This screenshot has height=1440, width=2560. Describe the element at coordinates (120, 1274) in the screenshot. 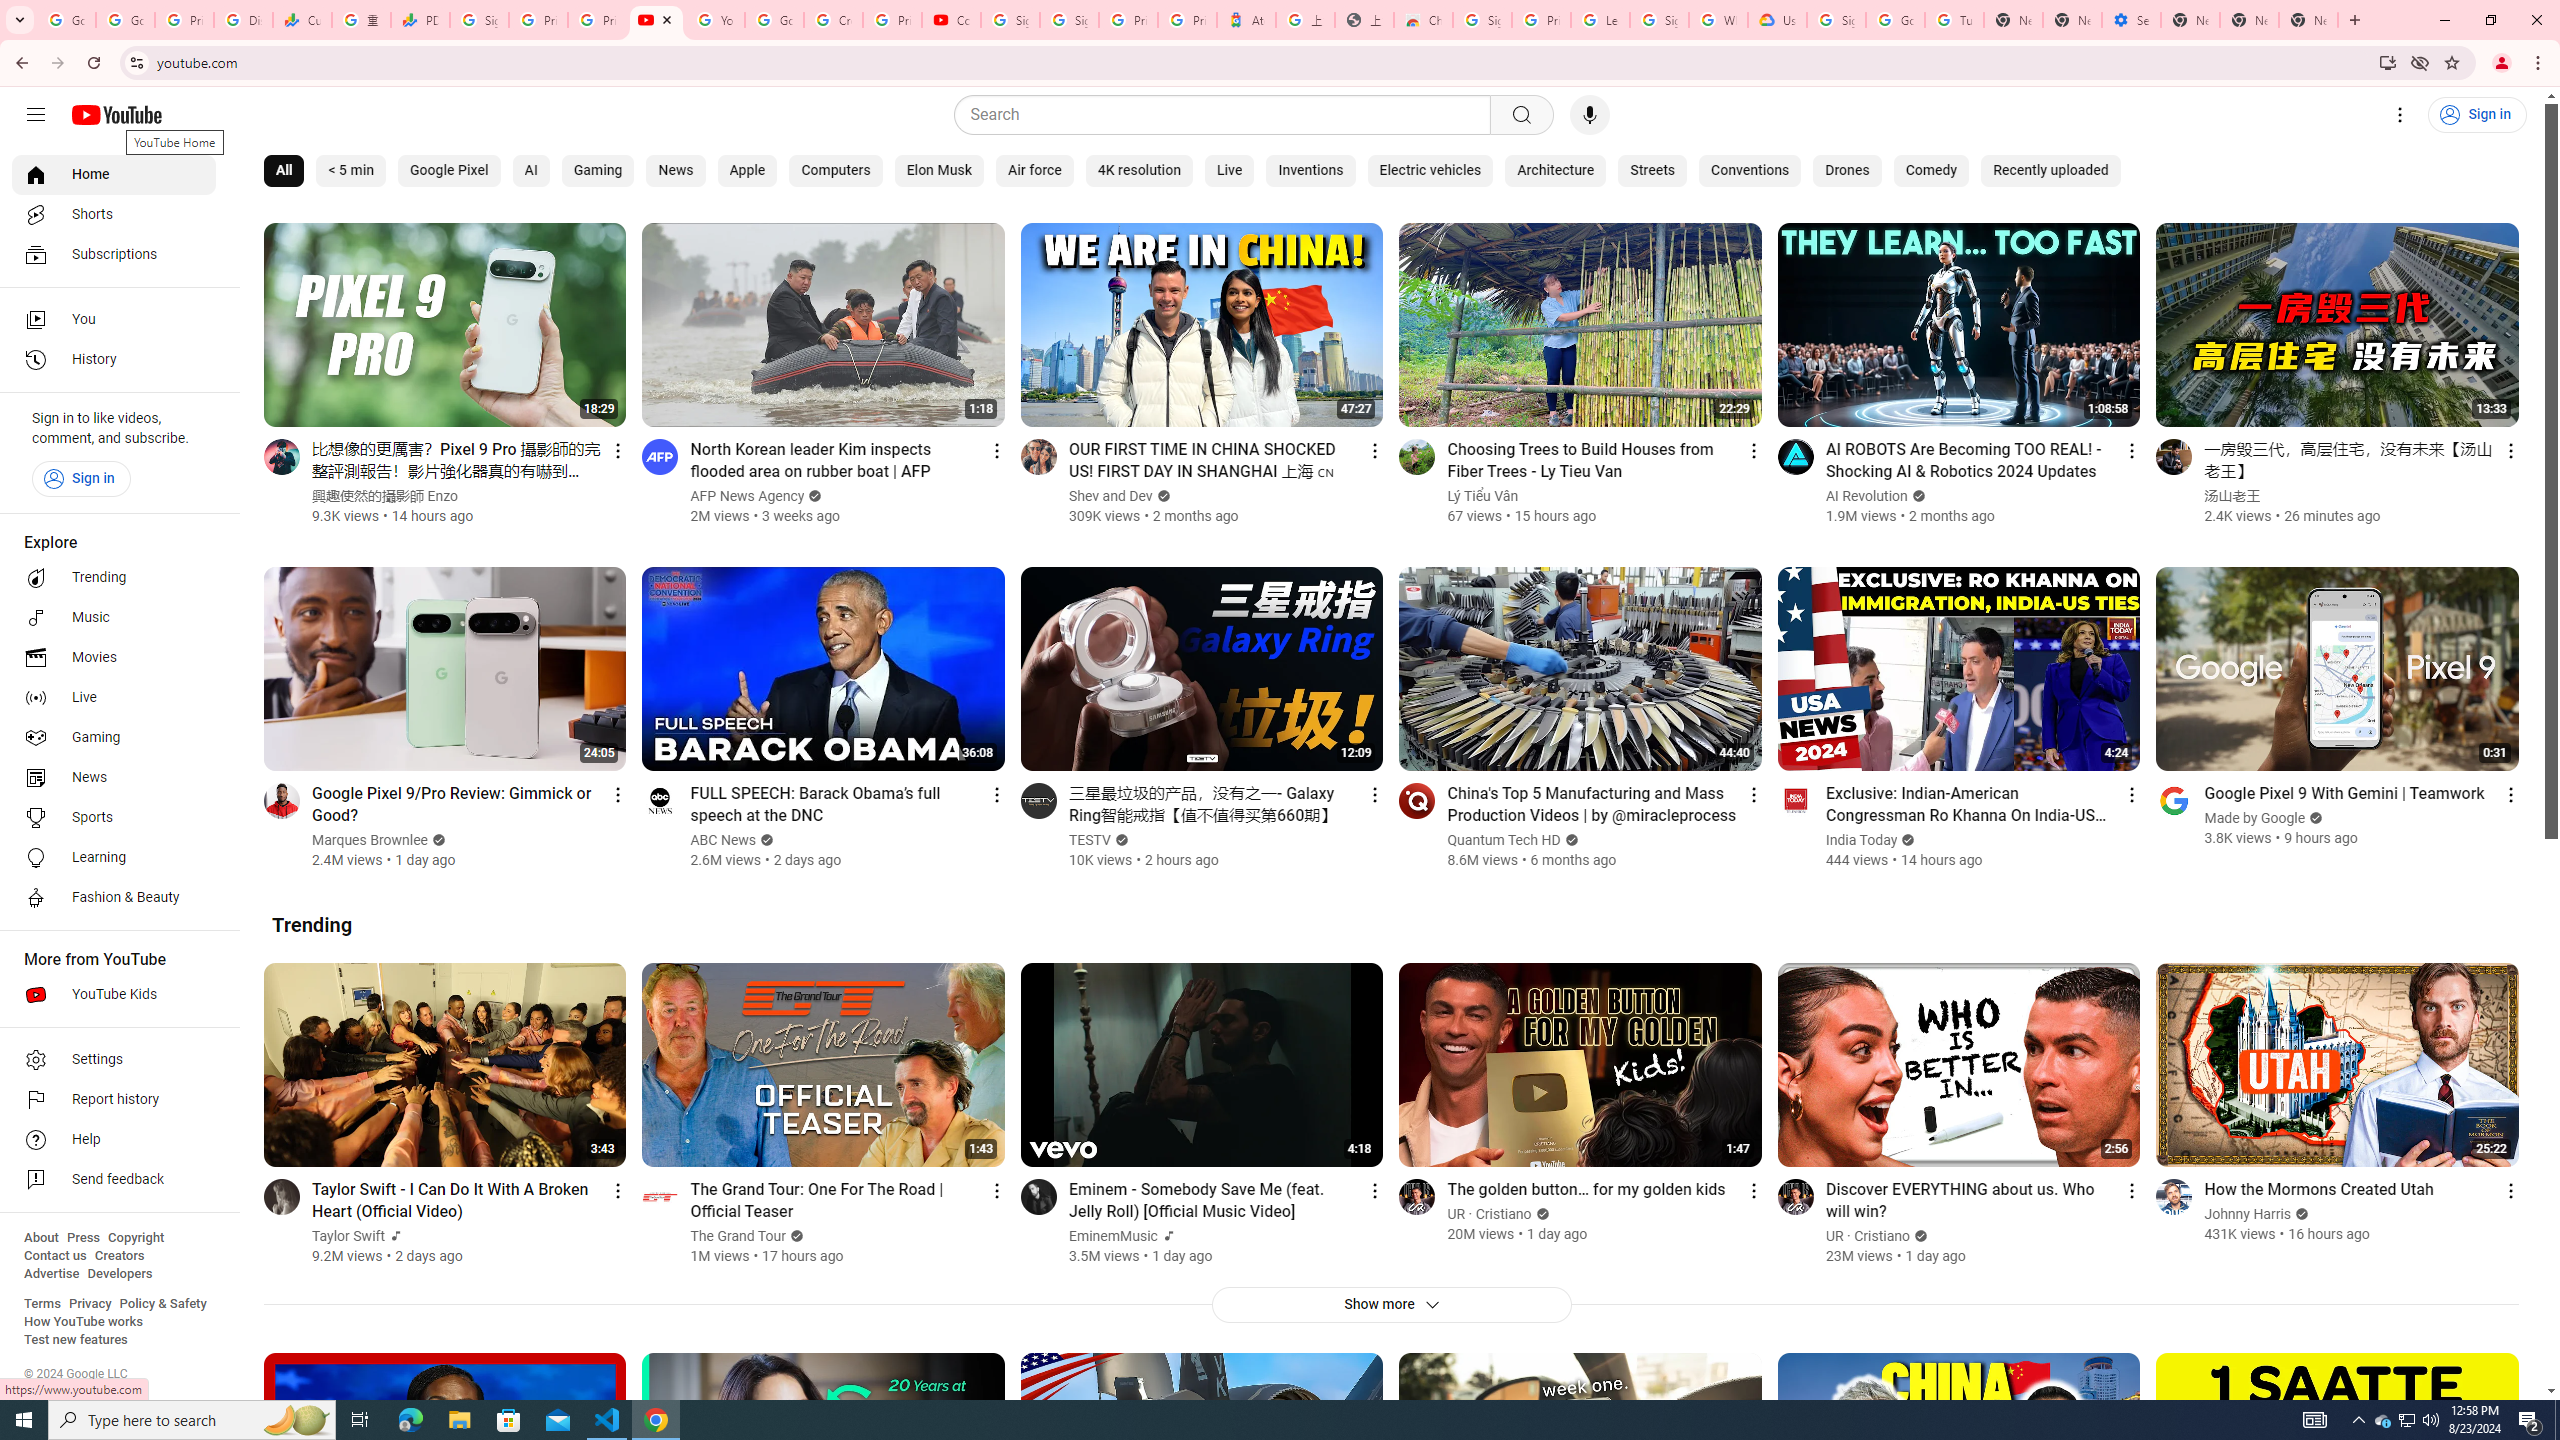

I see `Developers` at that location.